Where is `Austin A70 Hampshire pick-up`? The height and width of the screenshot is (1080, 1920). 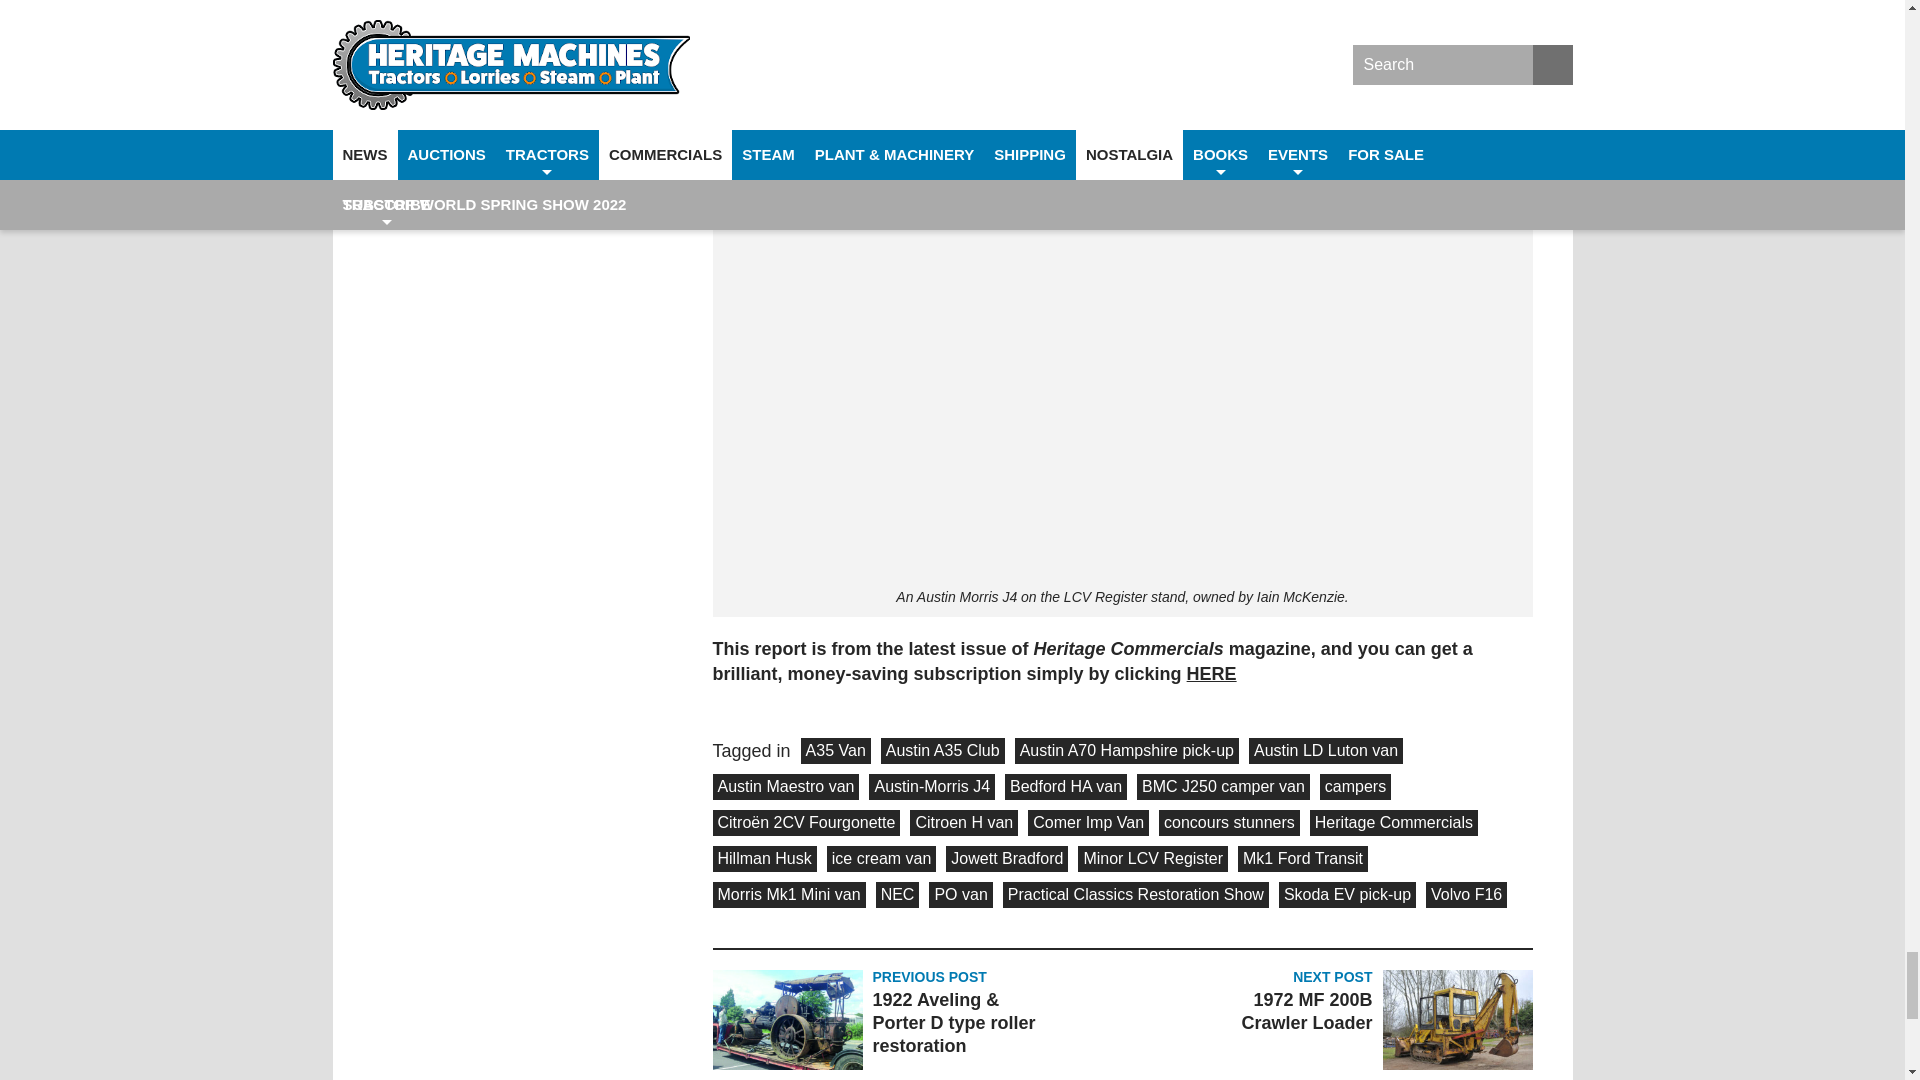 Austin A70 Hampshire pick-up is located at coordinates (1126, 750).